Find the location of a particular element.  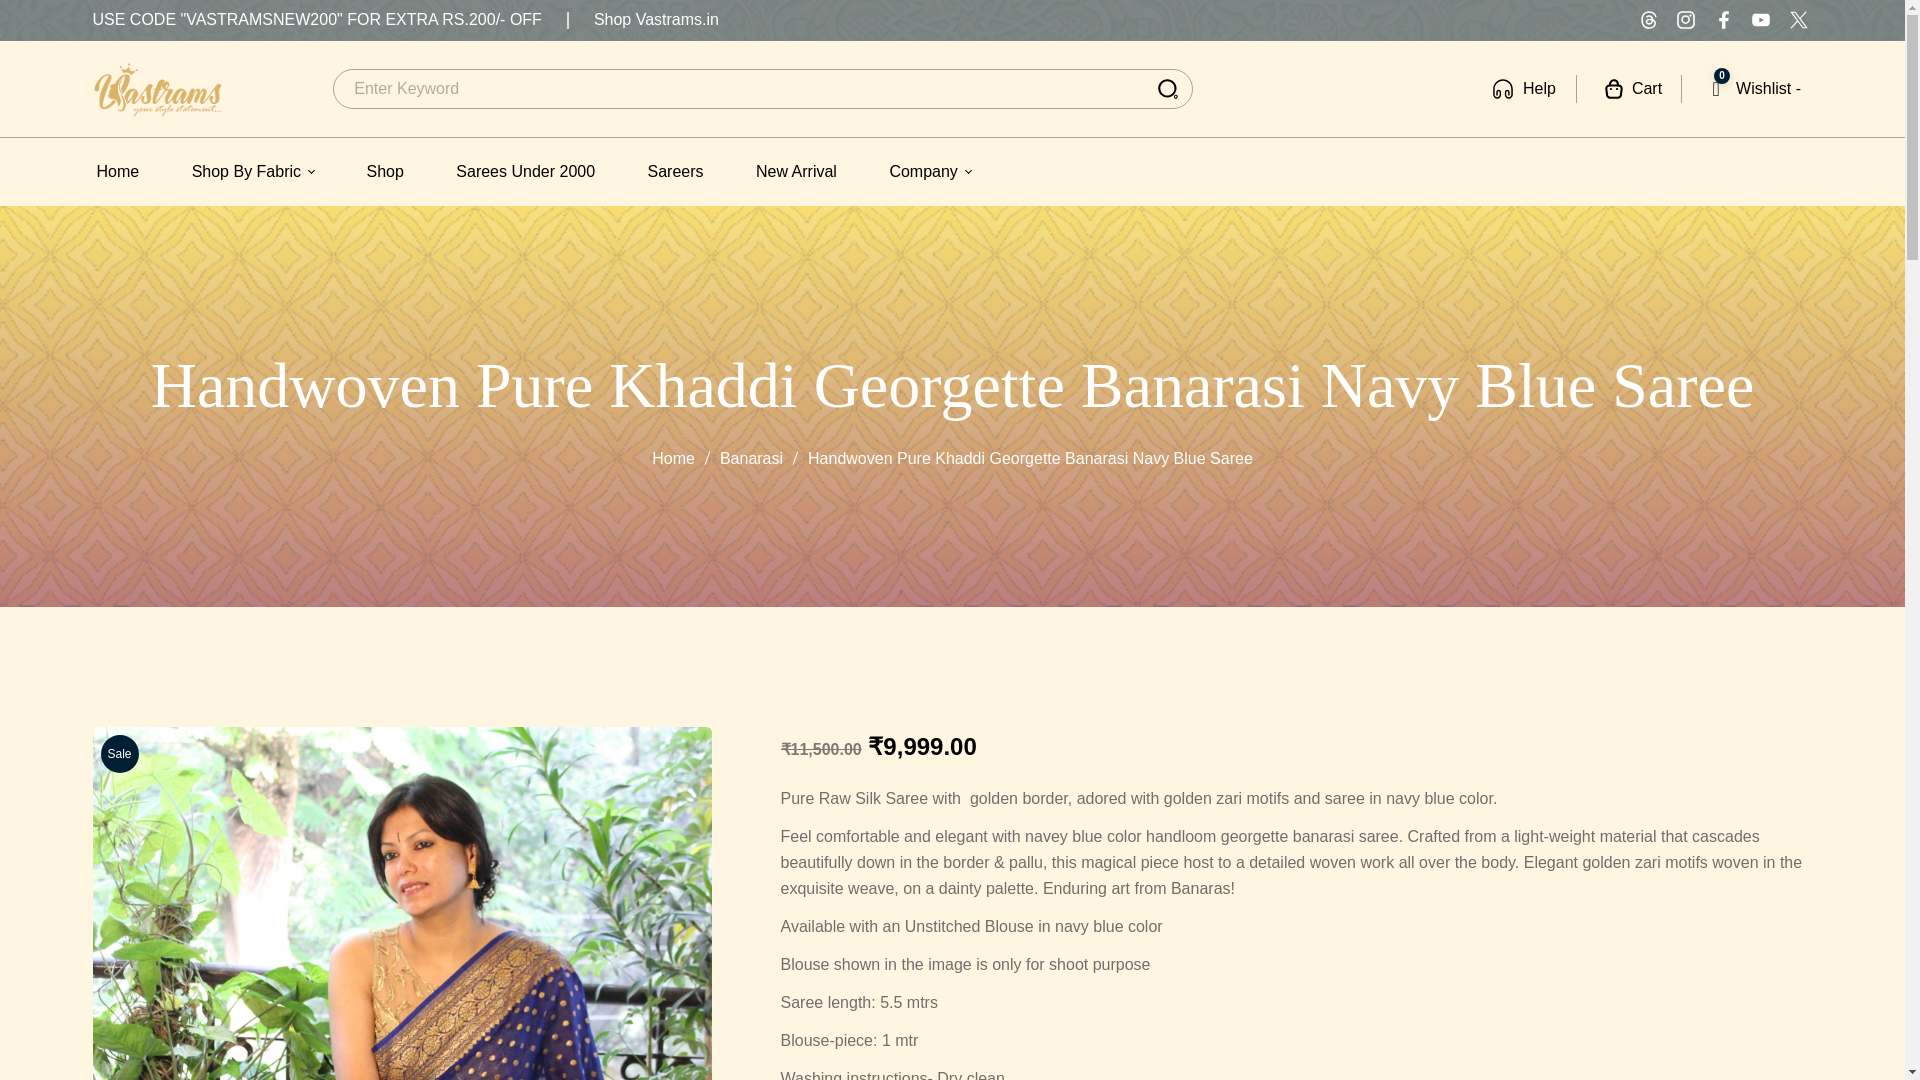

Home is located at coordinates (1630, 88).